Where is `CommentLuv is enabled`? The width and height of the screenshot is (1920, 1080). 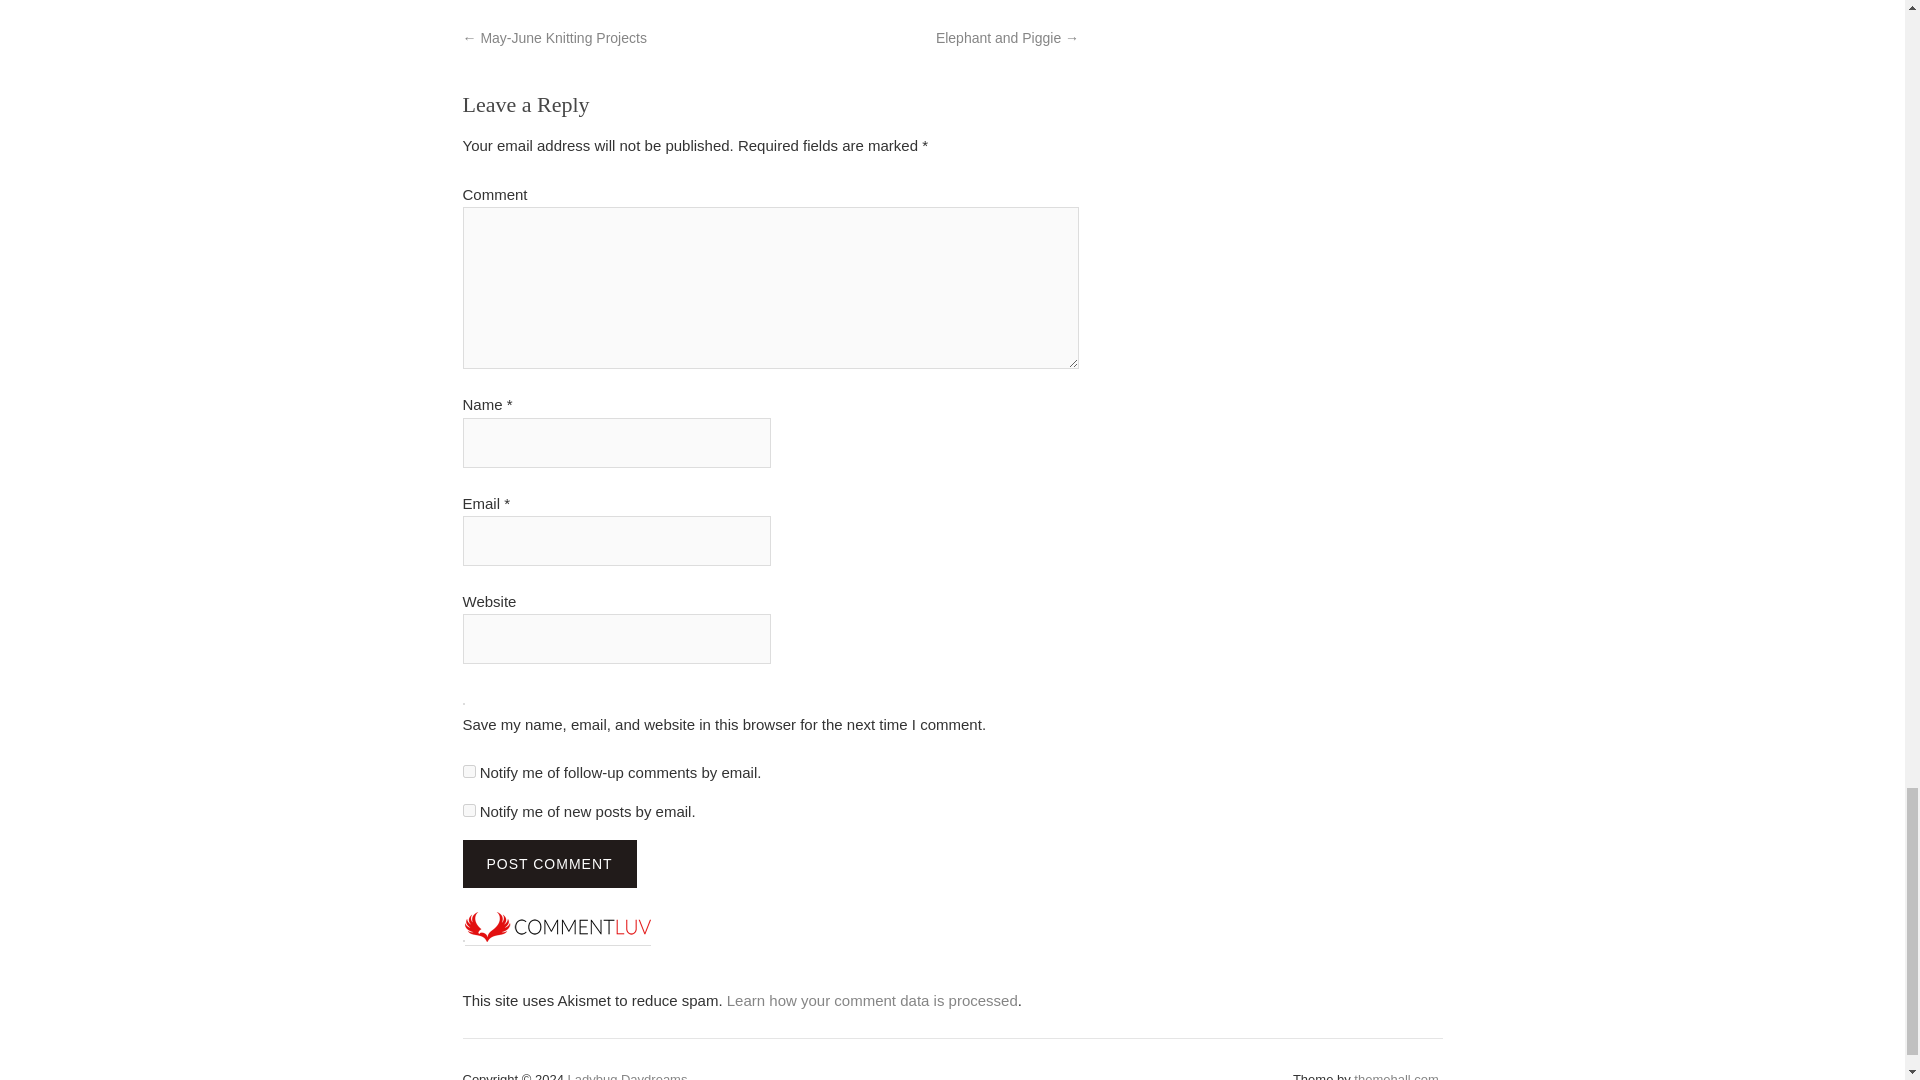 CommentLuv is enabled is located at coordinates (557, 936).